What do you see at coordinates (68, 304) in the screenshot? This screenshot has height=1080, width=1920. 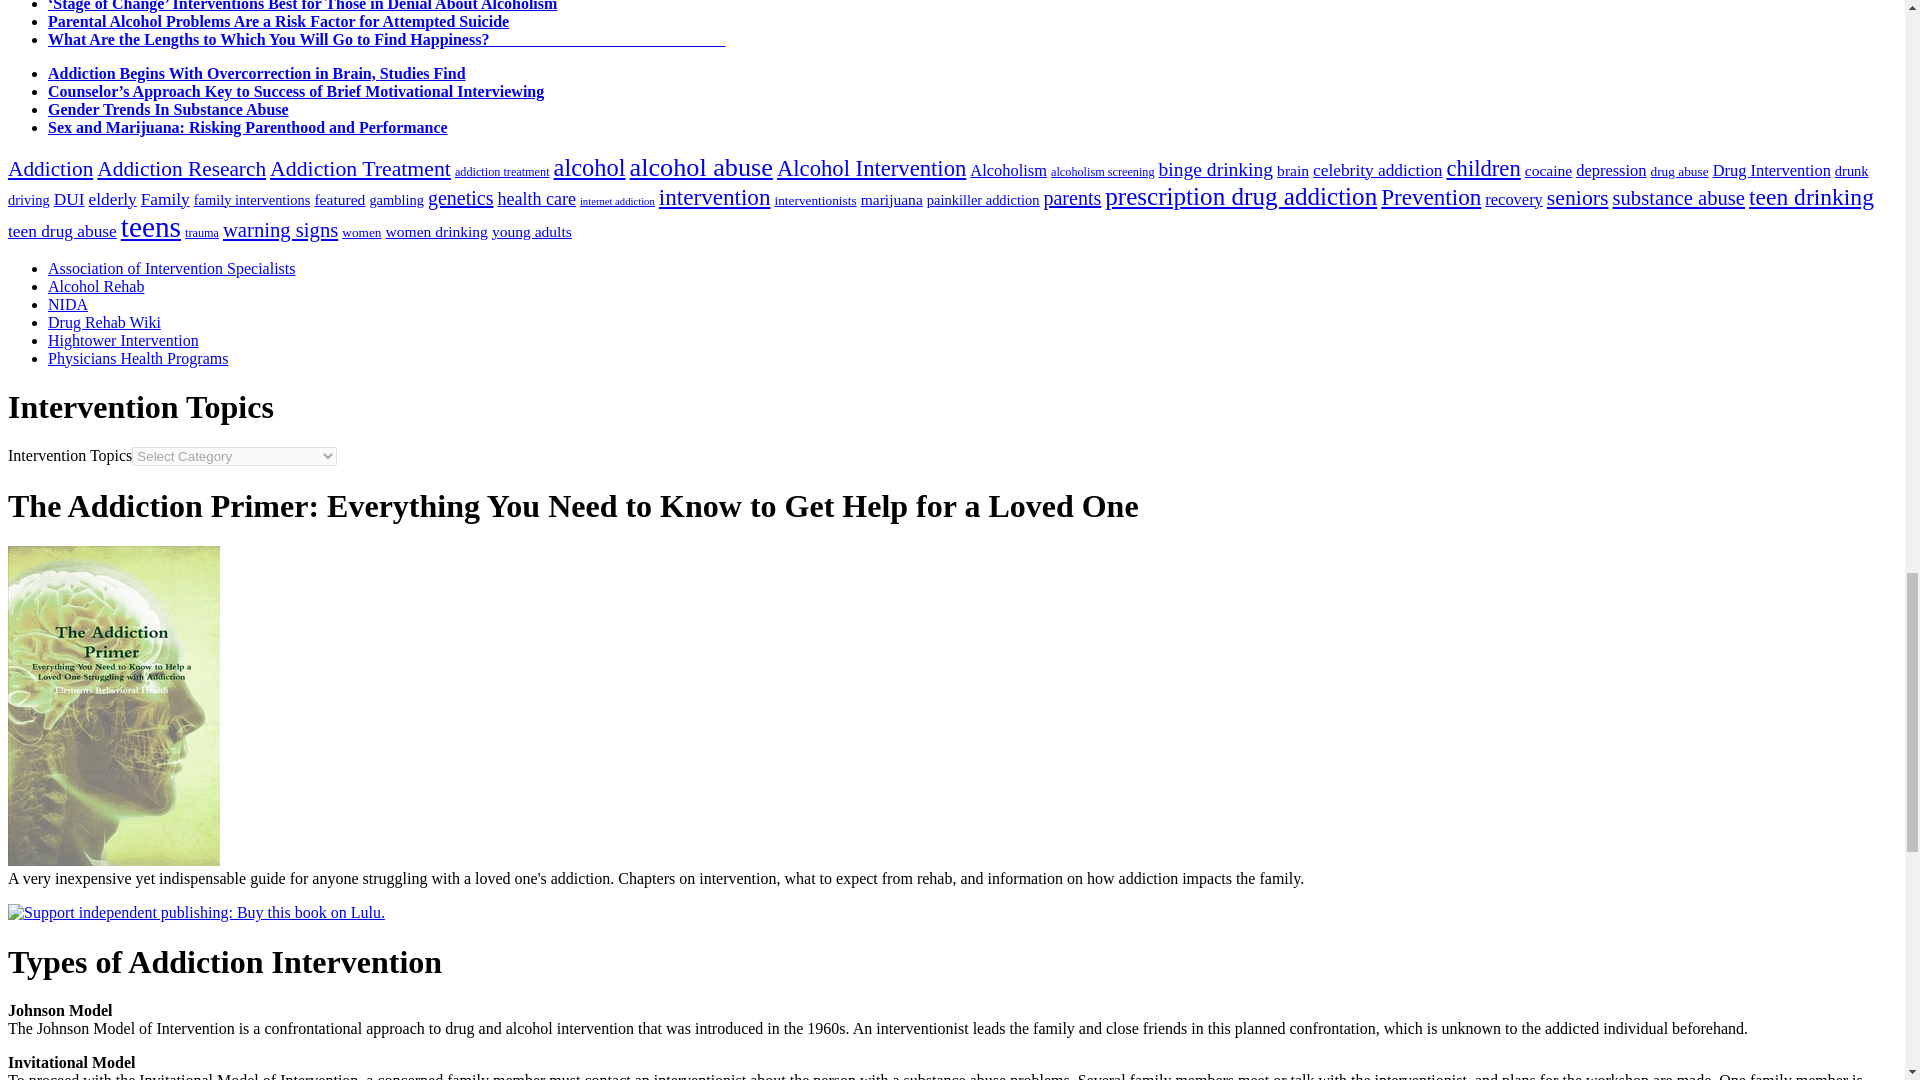 I see `National Institute on Drug Abuse` at bounding box center [68, 304].